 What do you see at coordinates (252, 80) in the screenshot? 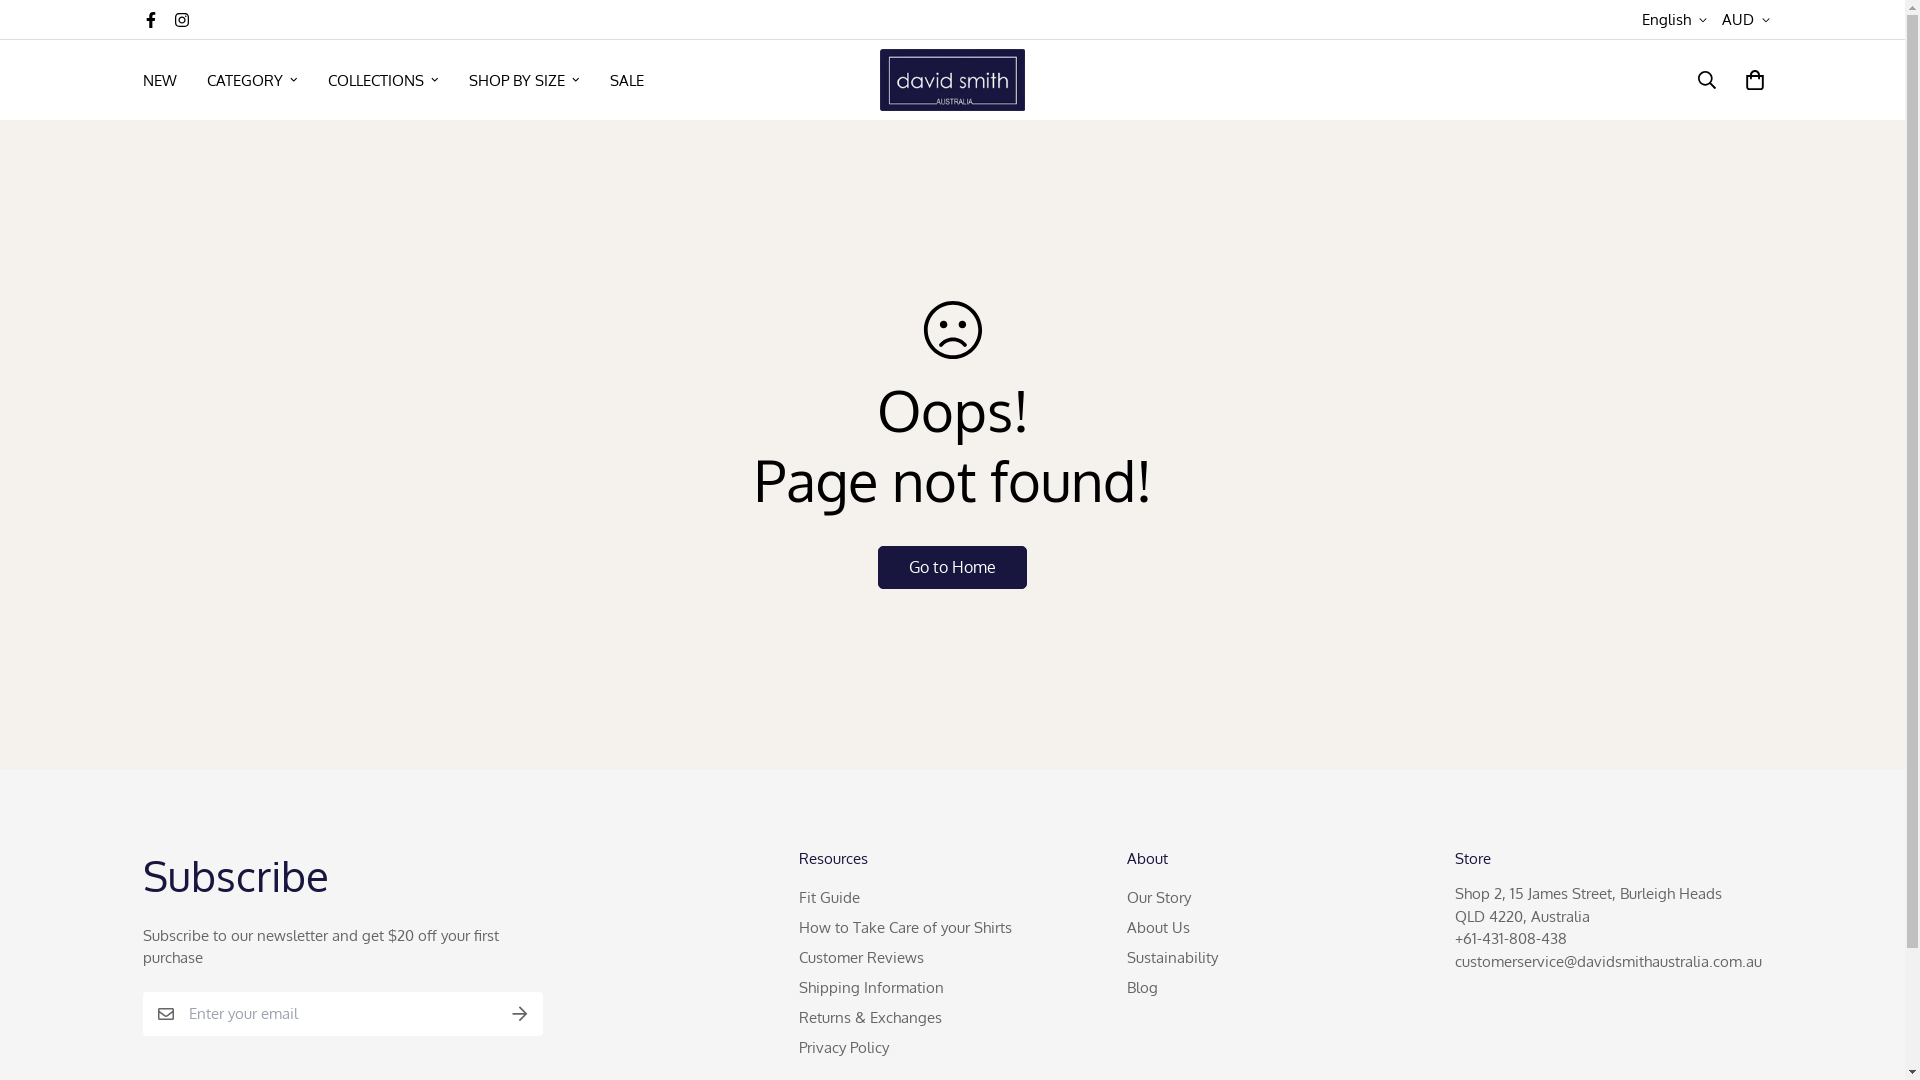
I see `CATEGORY` at bounding box center [252, 80].